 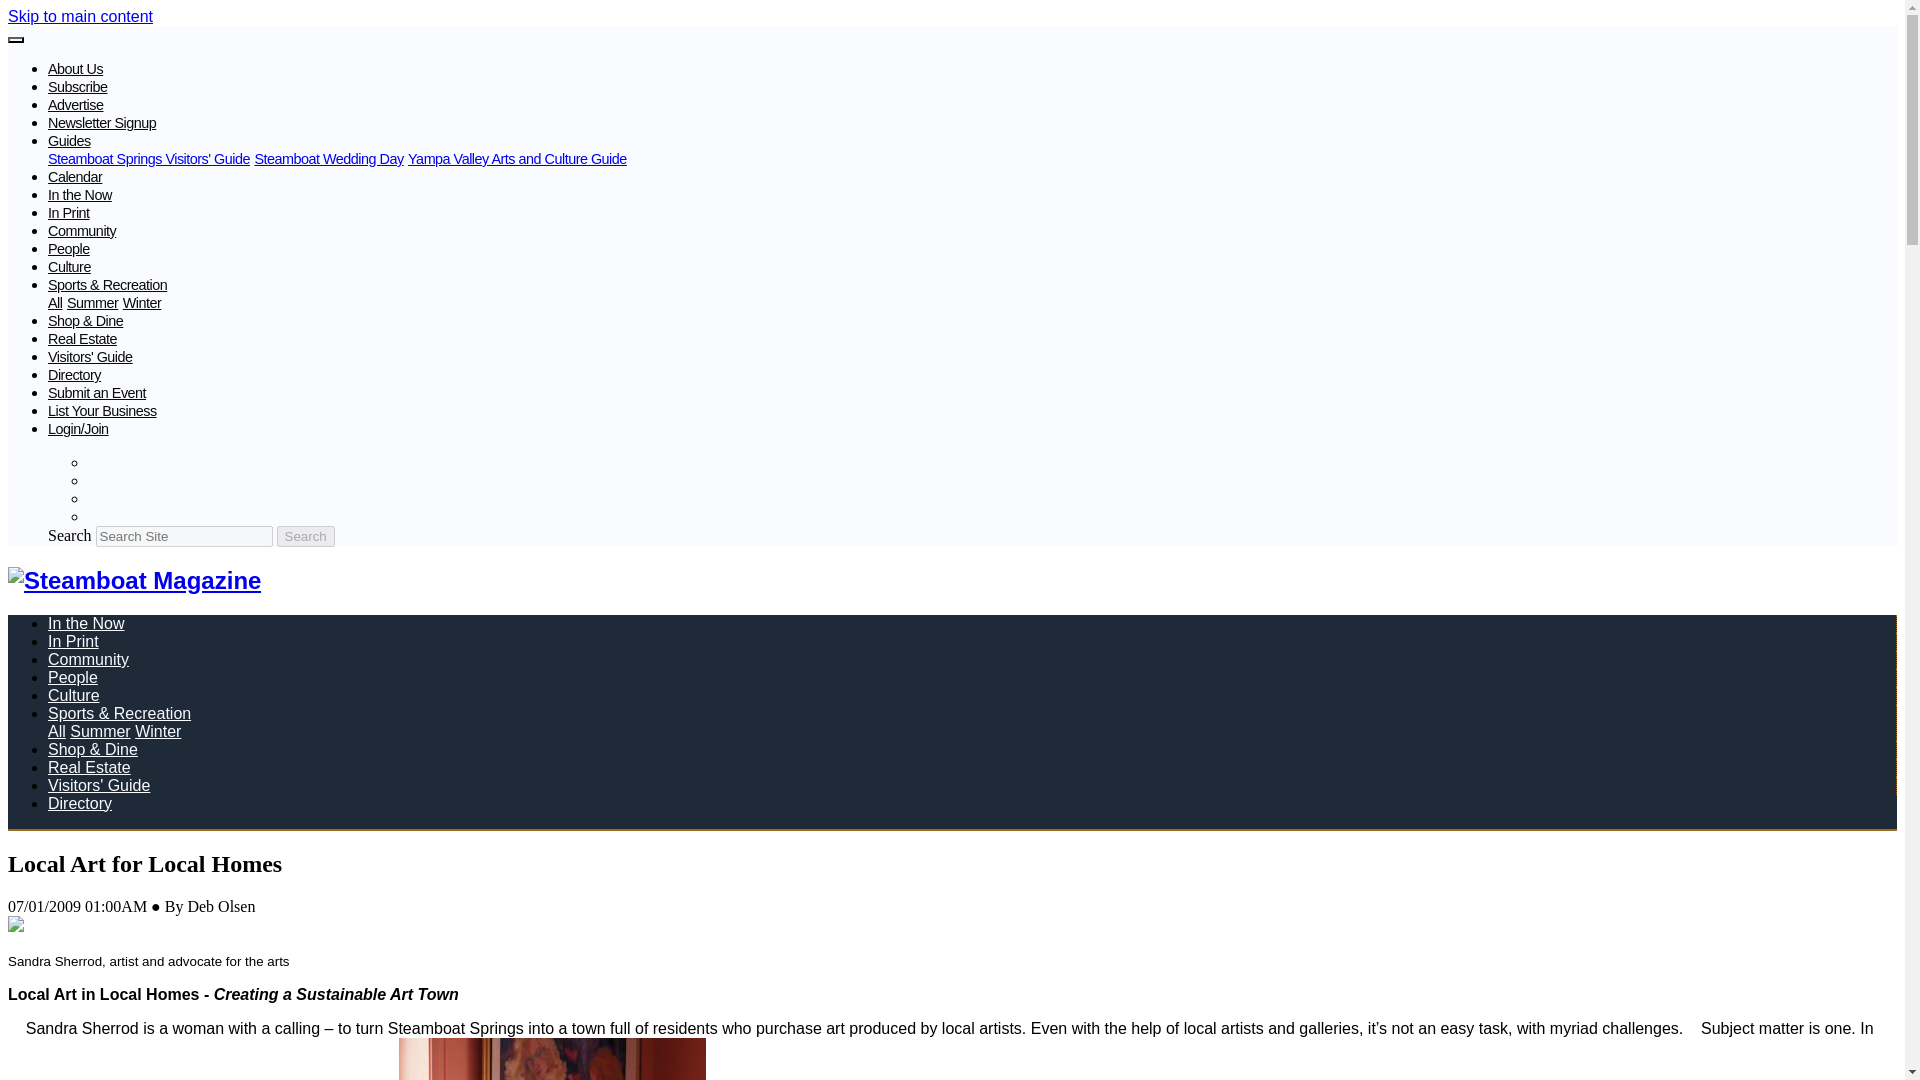 What do you see at coordinates (74, 375) in the screenshot?
I see `Directory` at bounding box center [74, 375].